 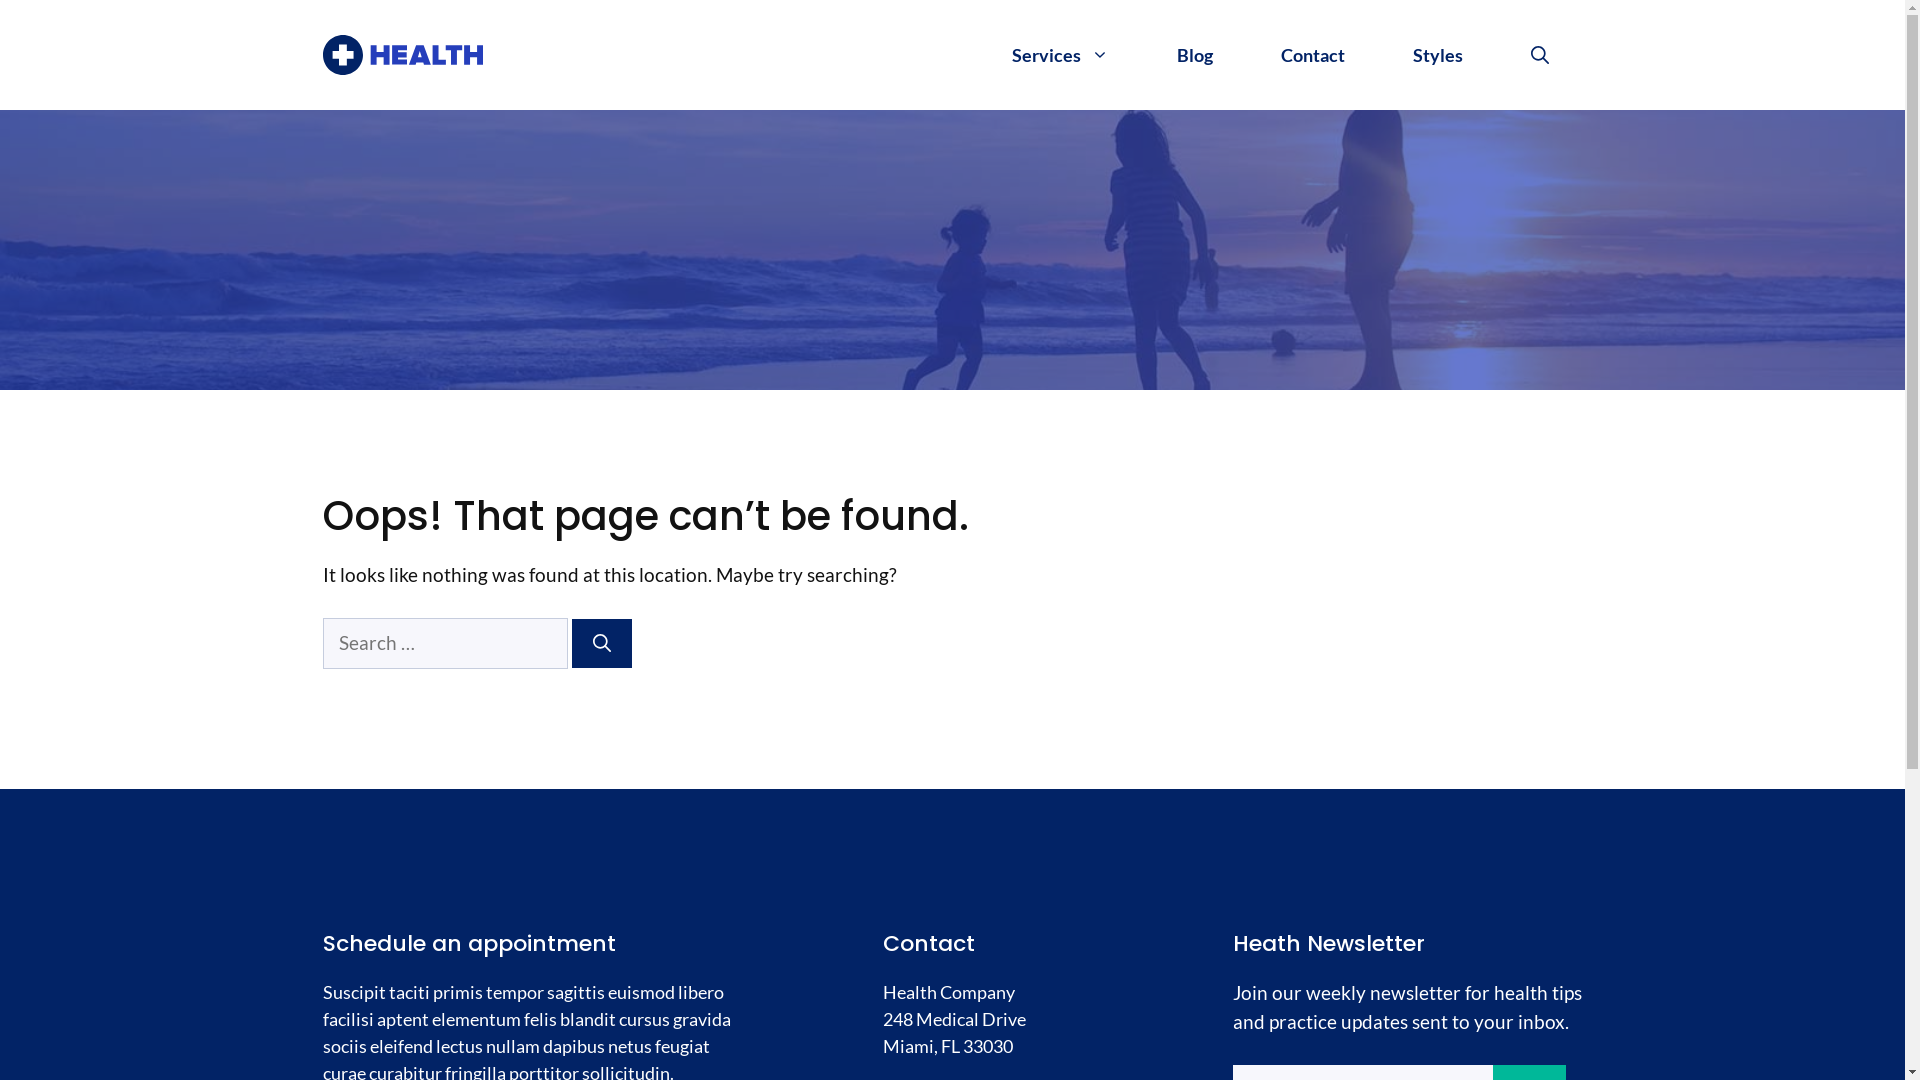 What do you see at coordinates (1312, 55) in the screenshot?
I see `Contact` at bounding box center [1312, 55].